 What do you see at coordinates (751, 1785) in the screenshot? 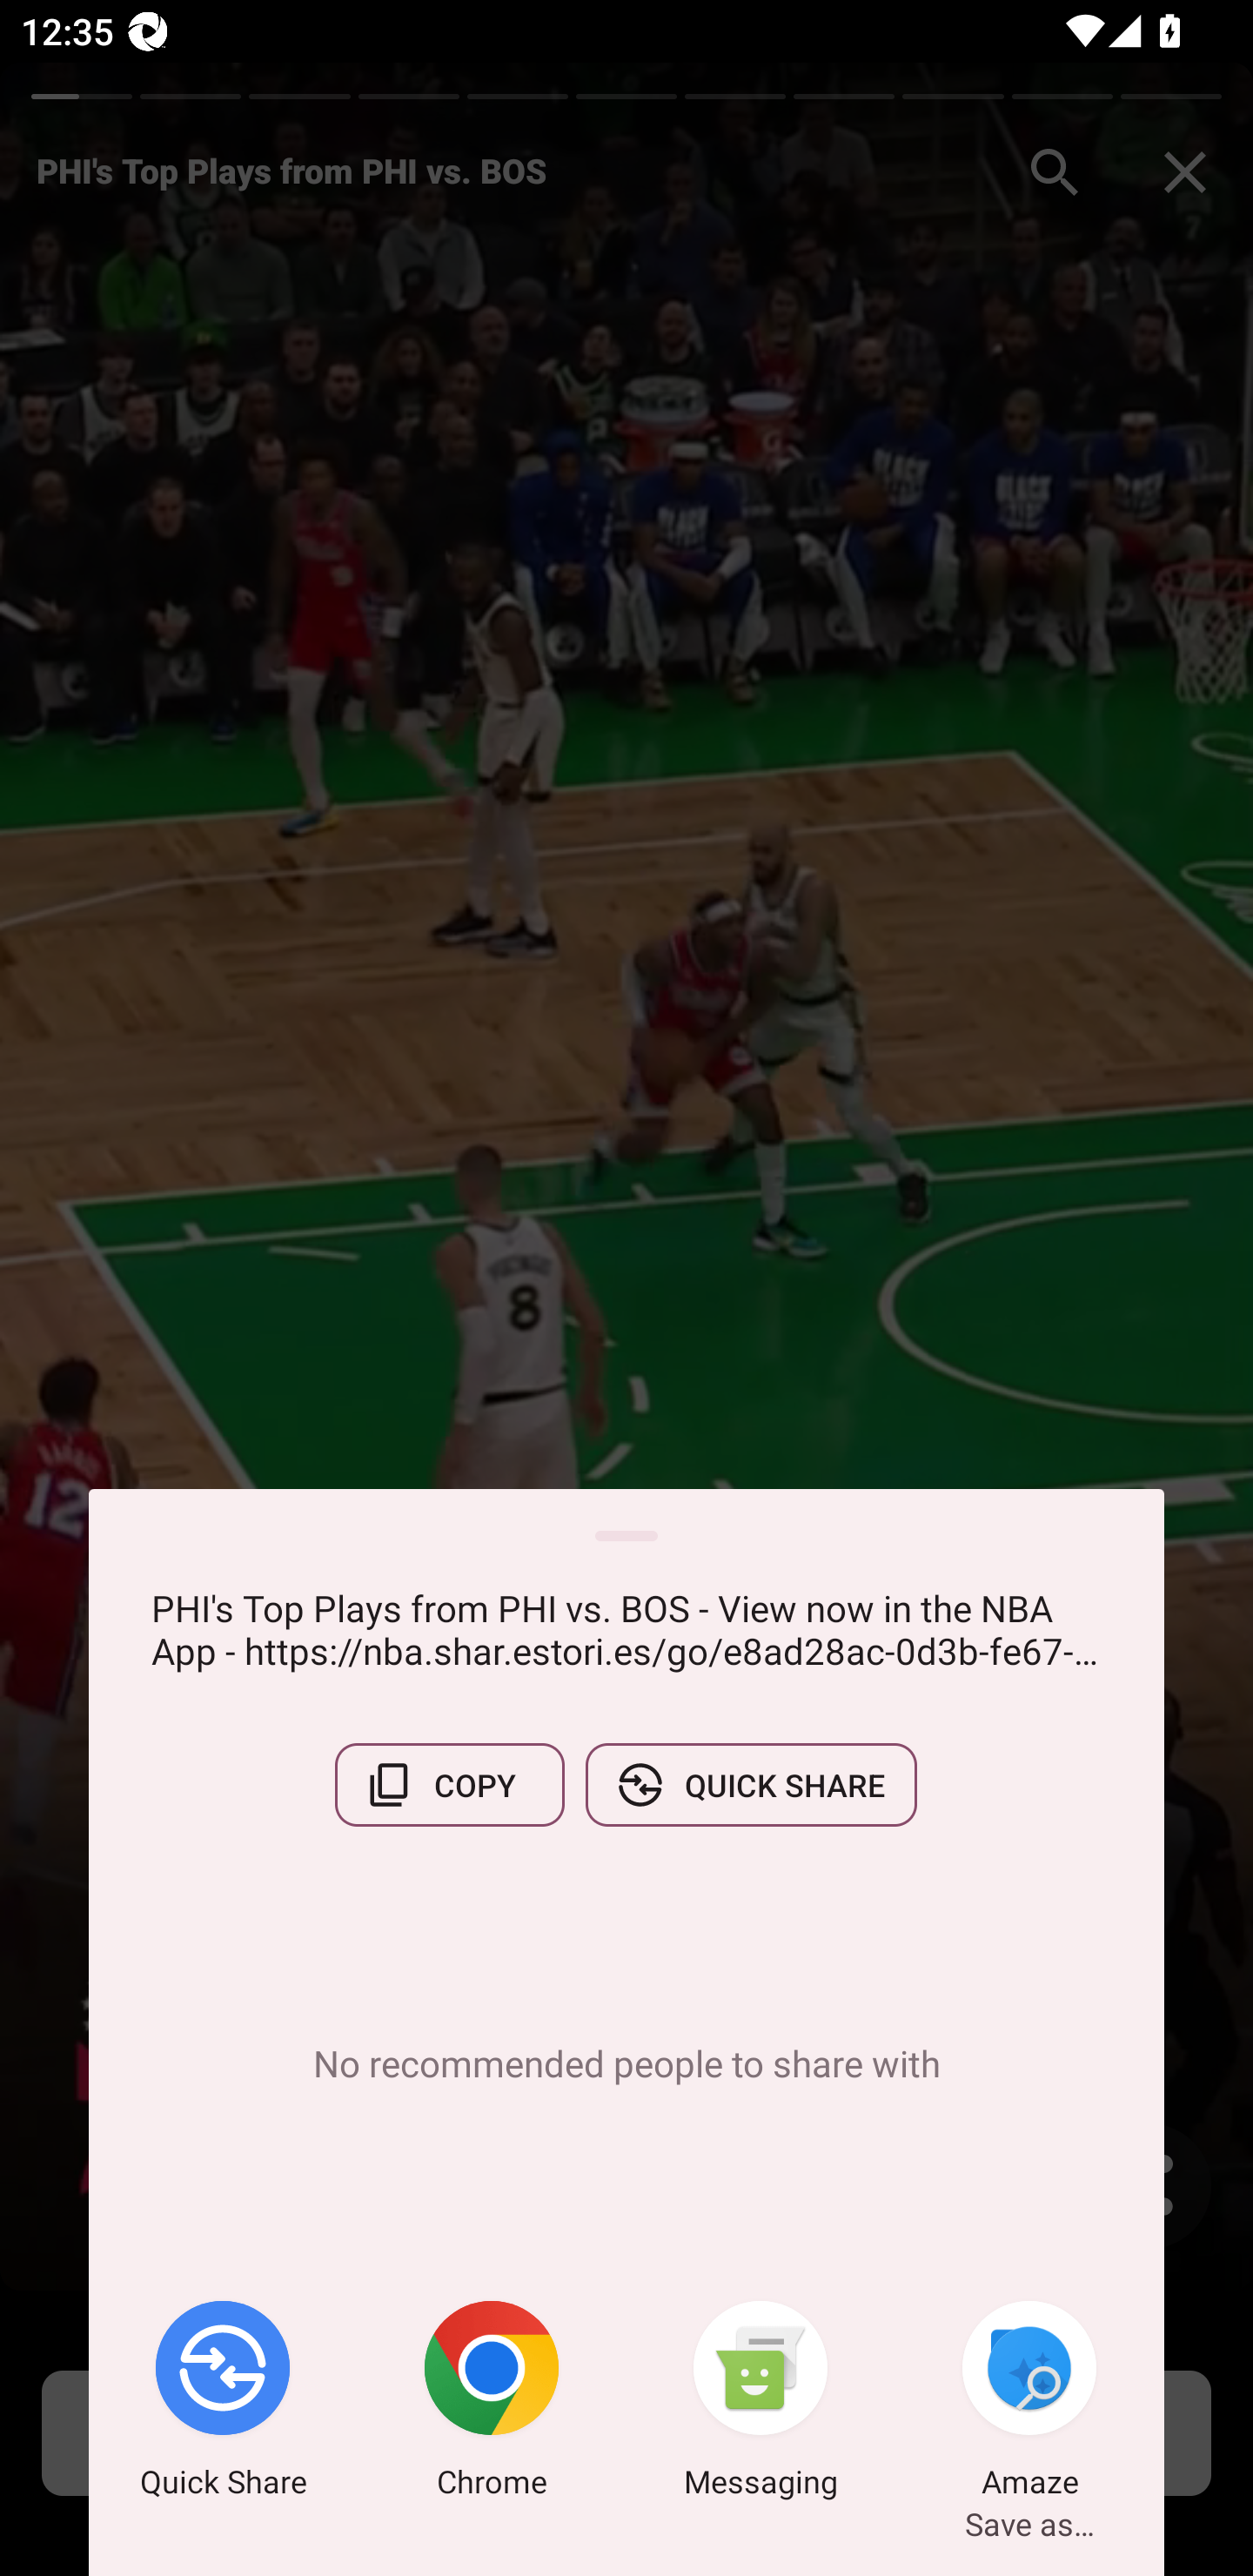
I see `QUICK SHARE` at bounding box center [751, 1785].